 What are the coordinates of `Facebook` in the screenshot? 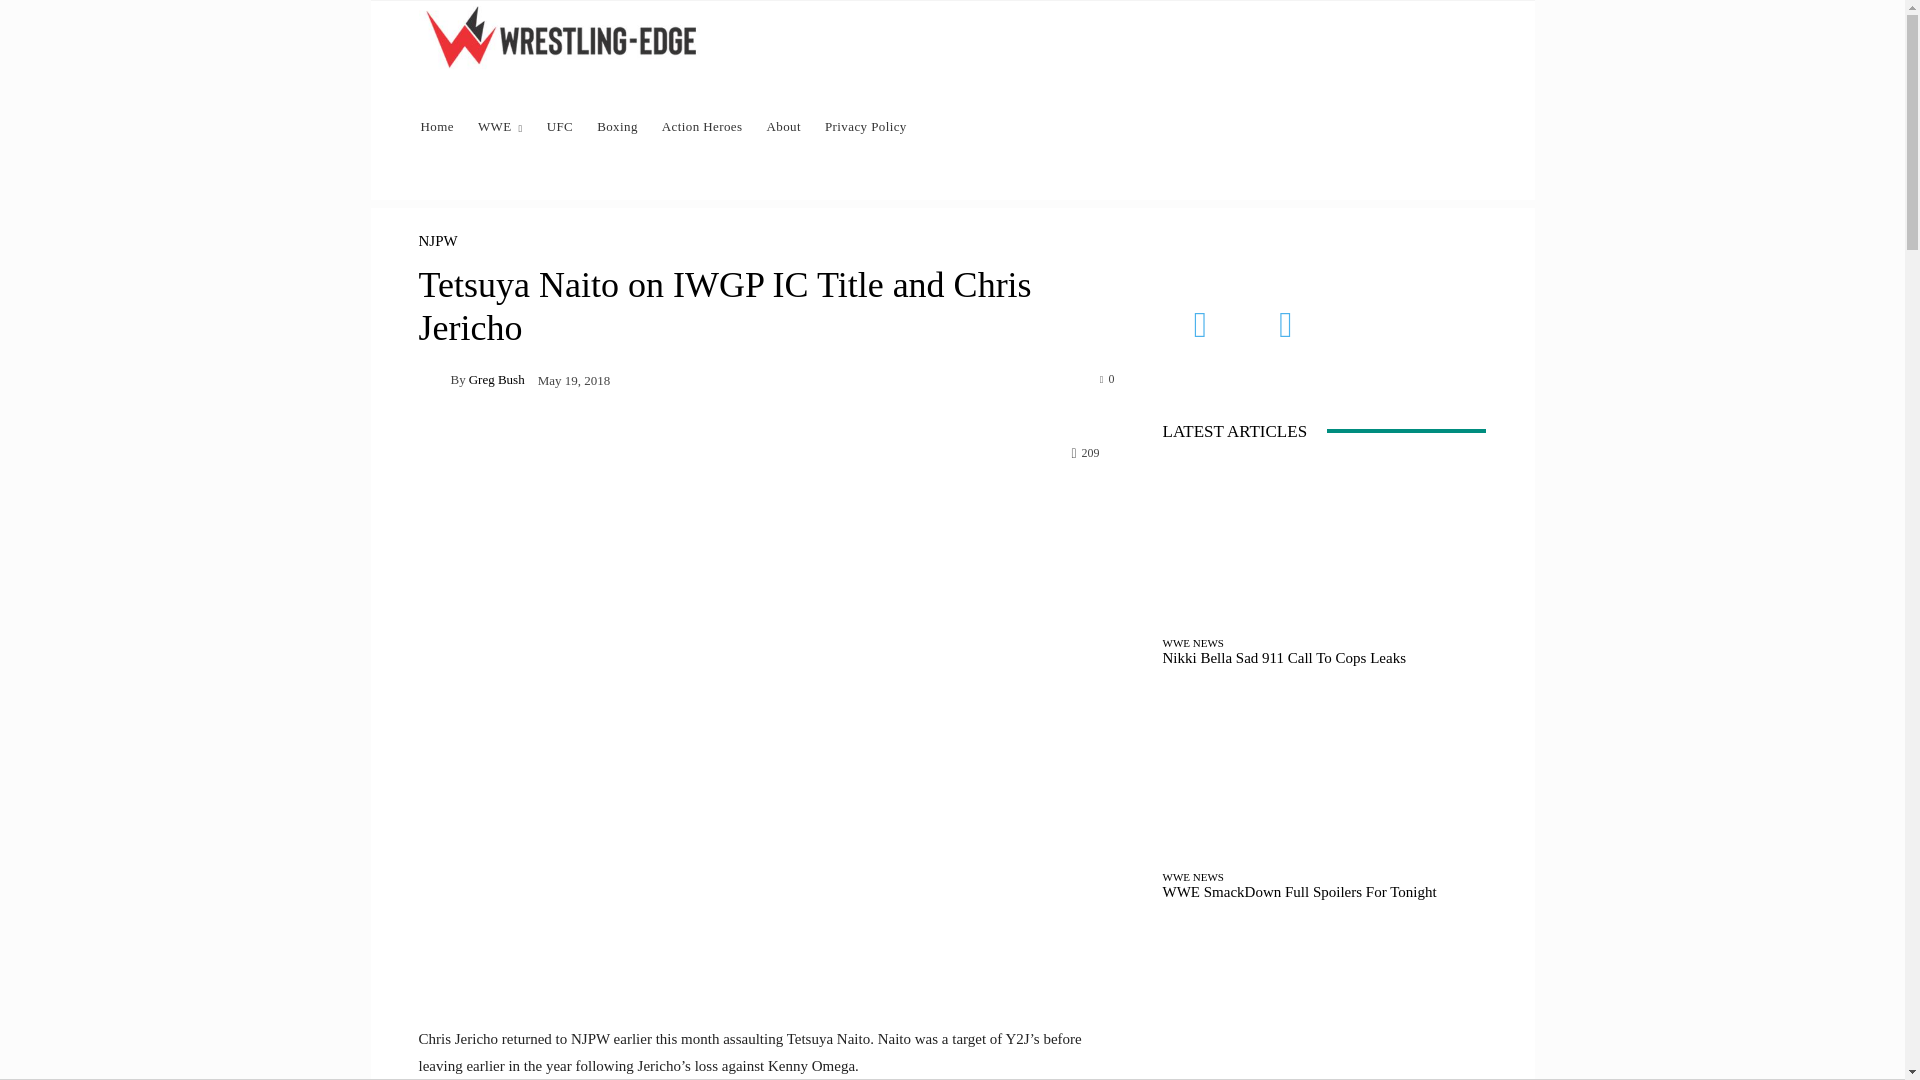 It's located at (1200, 324).